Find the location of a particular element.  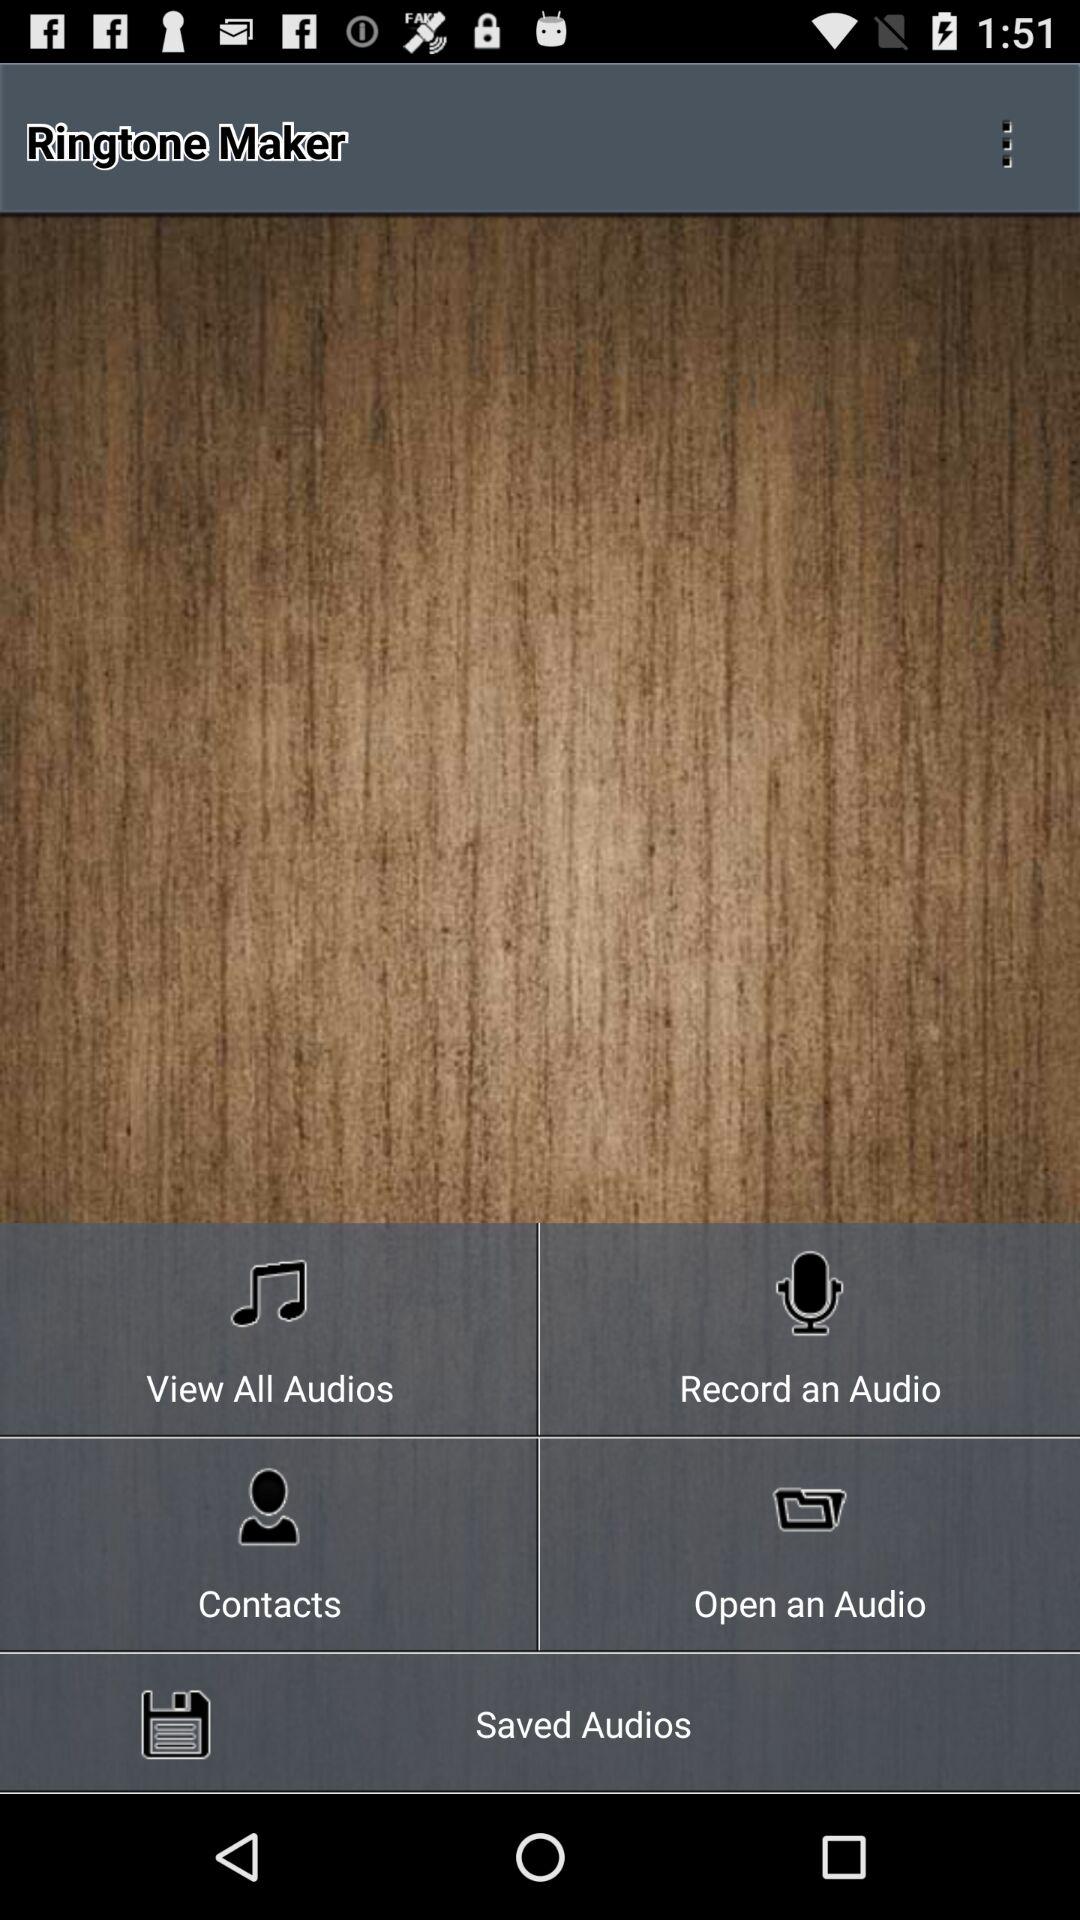

open additional settings/options is located at coordinates (1006, 141).